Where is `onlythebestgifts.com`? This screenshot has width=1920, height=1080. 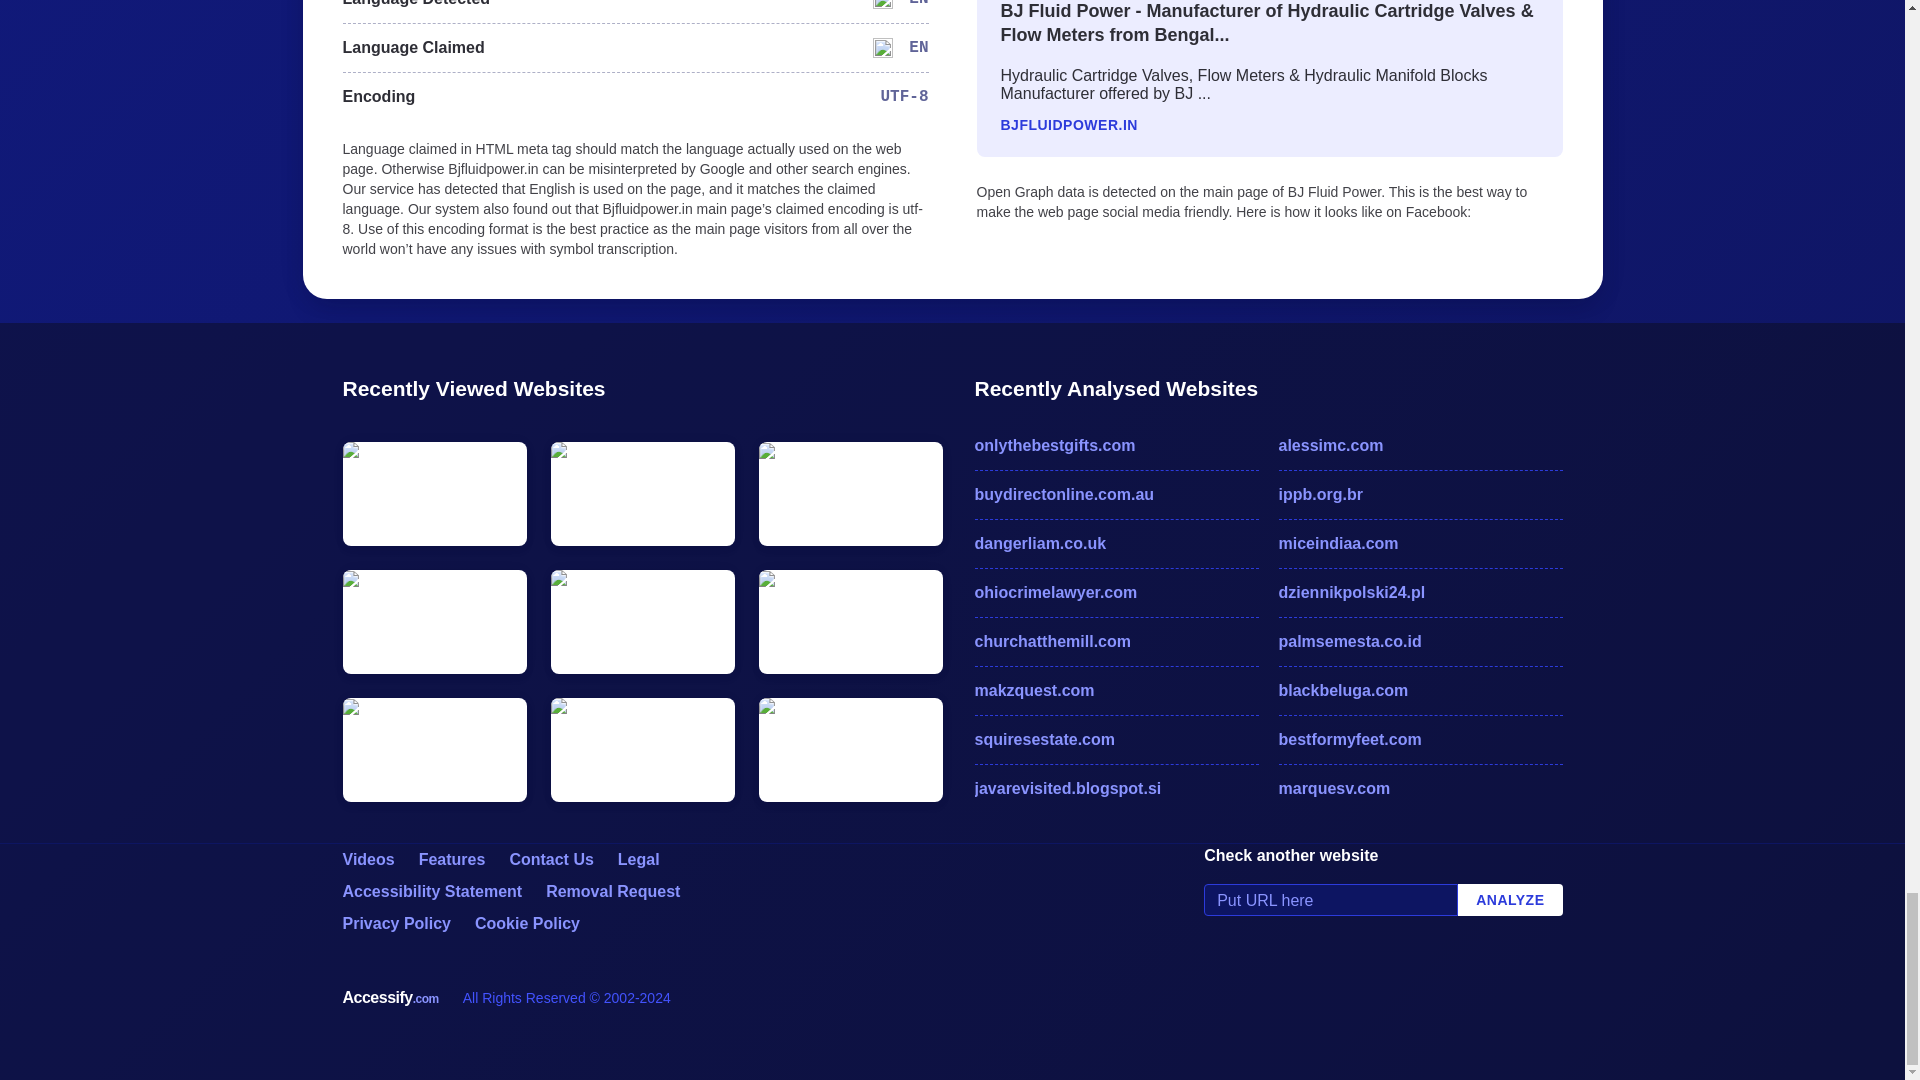 onlythebestgifts.com is located at coordinates (1115, 446).